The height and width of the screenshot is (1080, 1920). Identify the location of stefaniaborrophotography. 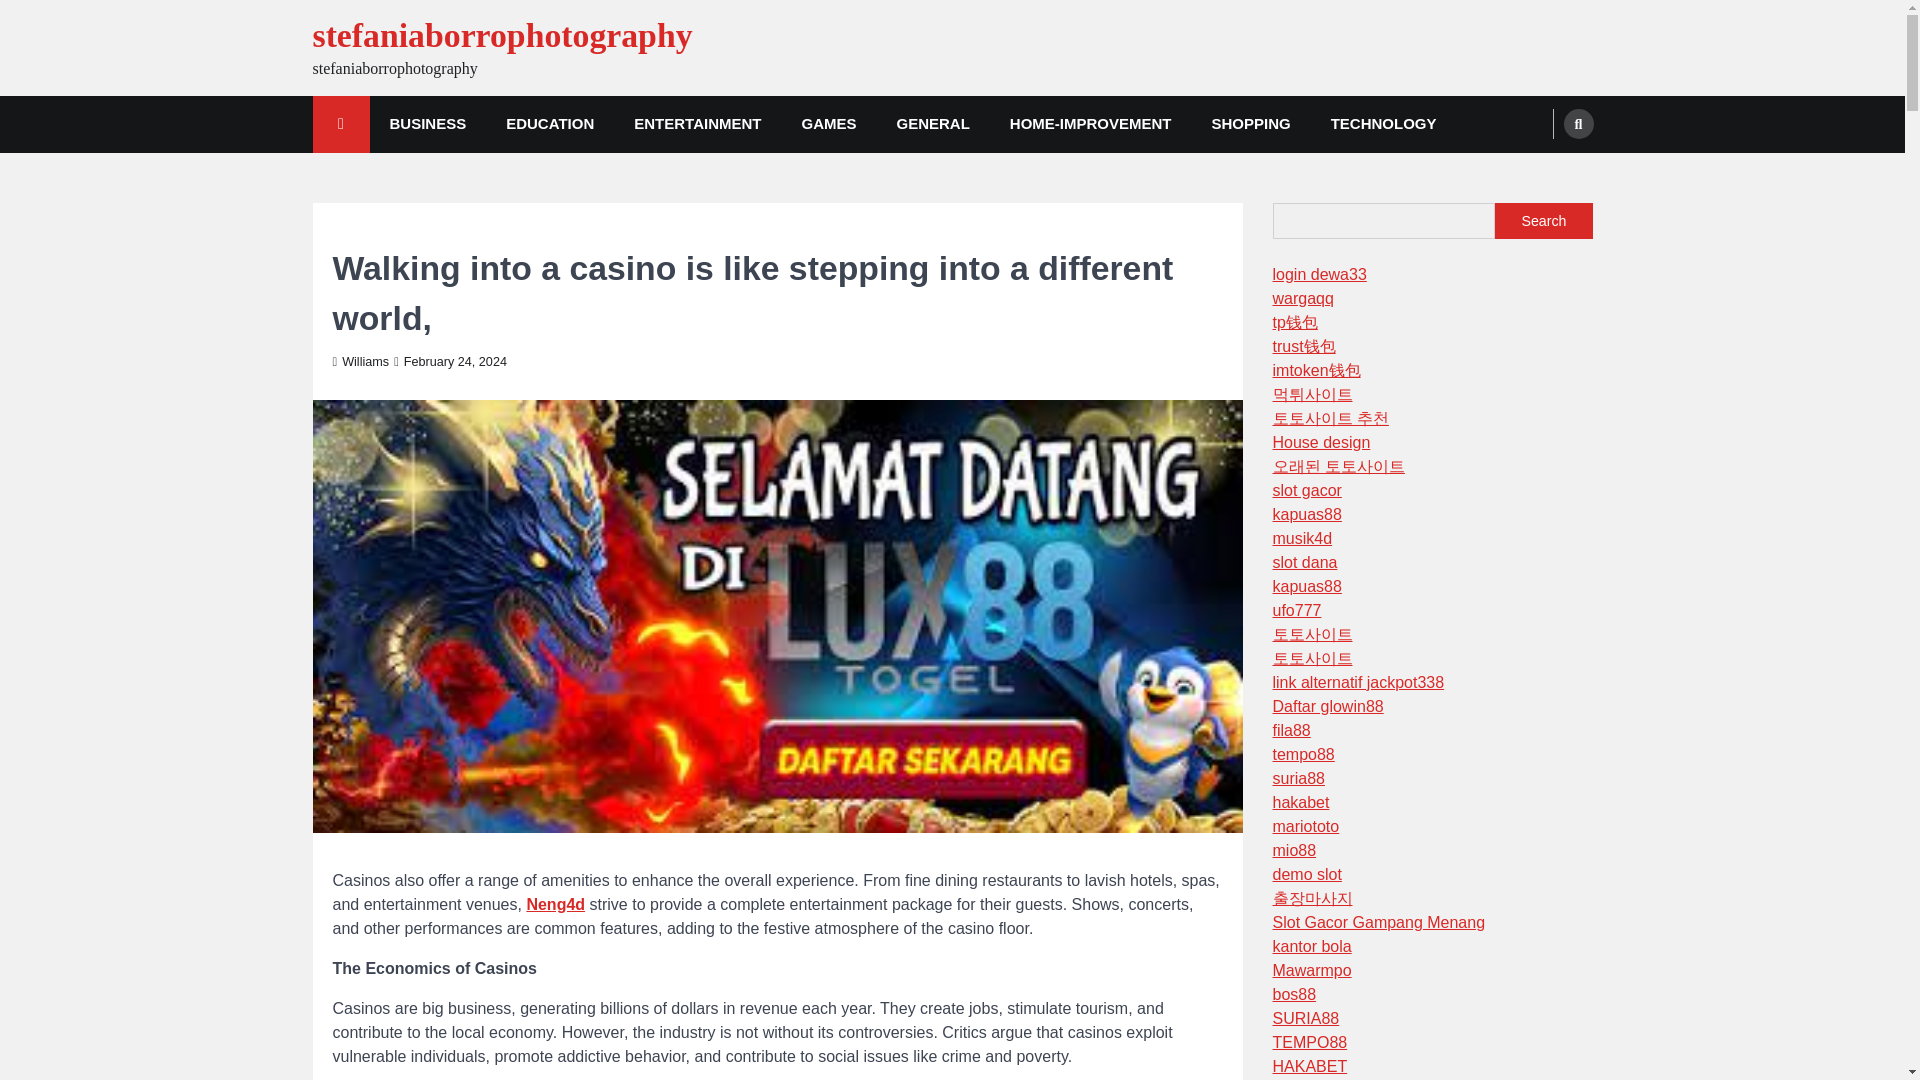
(501, 36).